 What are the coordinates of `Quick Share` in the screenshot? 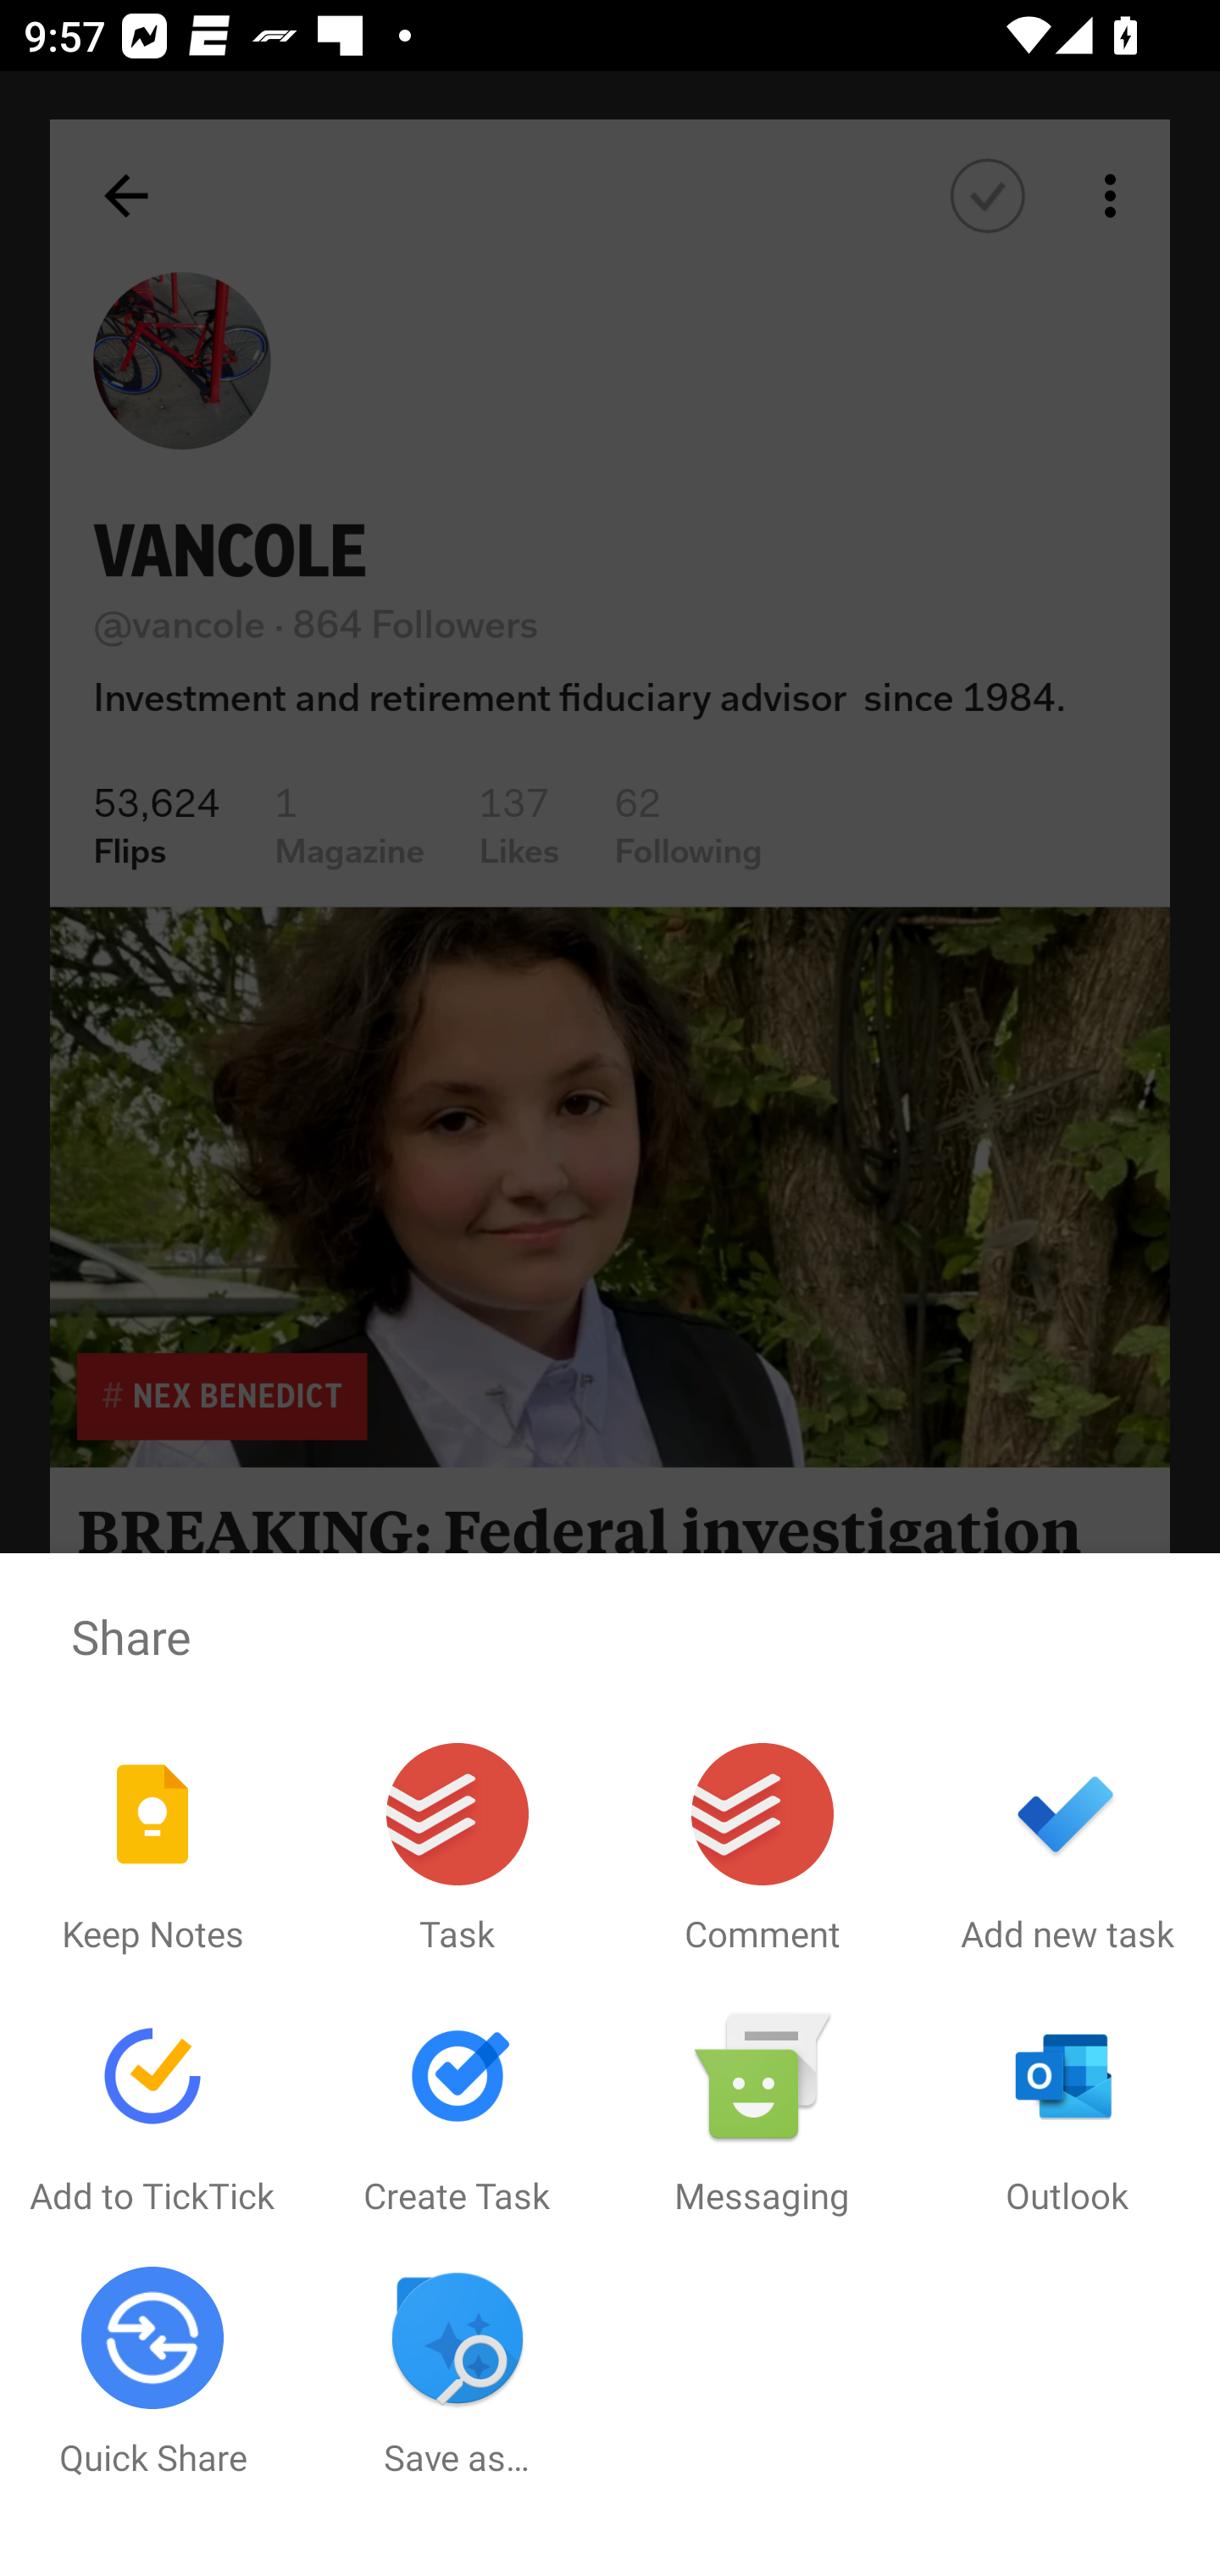 It's located at (152, 2373).